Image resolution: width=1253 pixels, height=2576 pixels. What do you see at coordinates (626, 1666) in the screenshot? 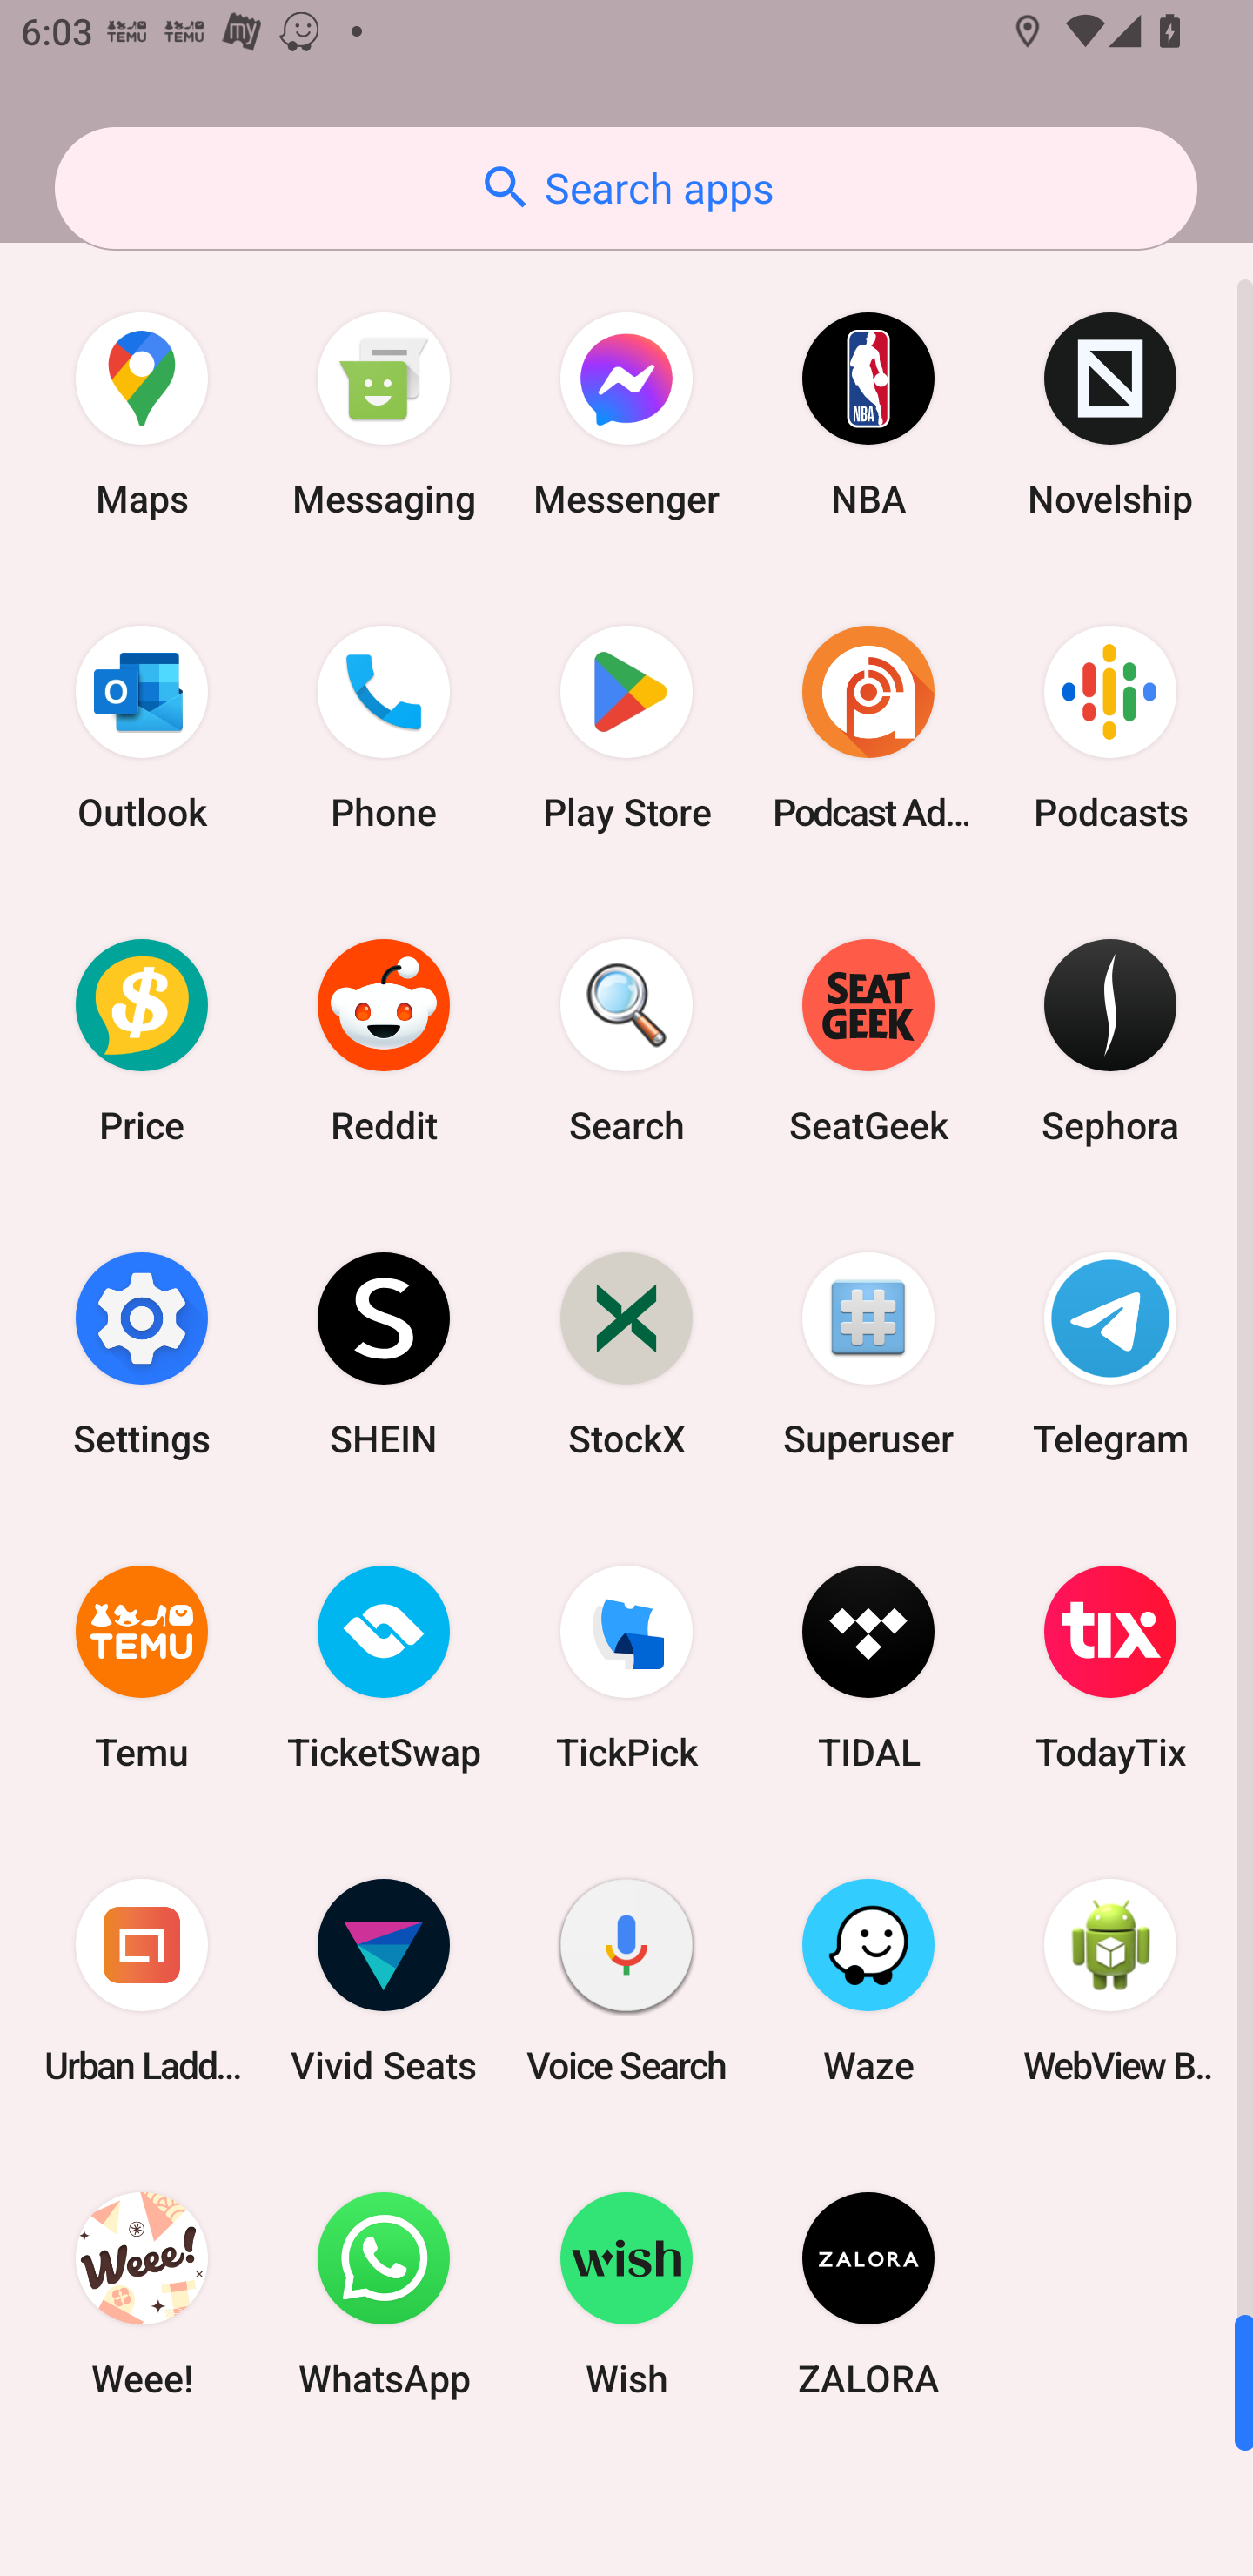
I see `TickPick` at bounding box center [626, 1666].